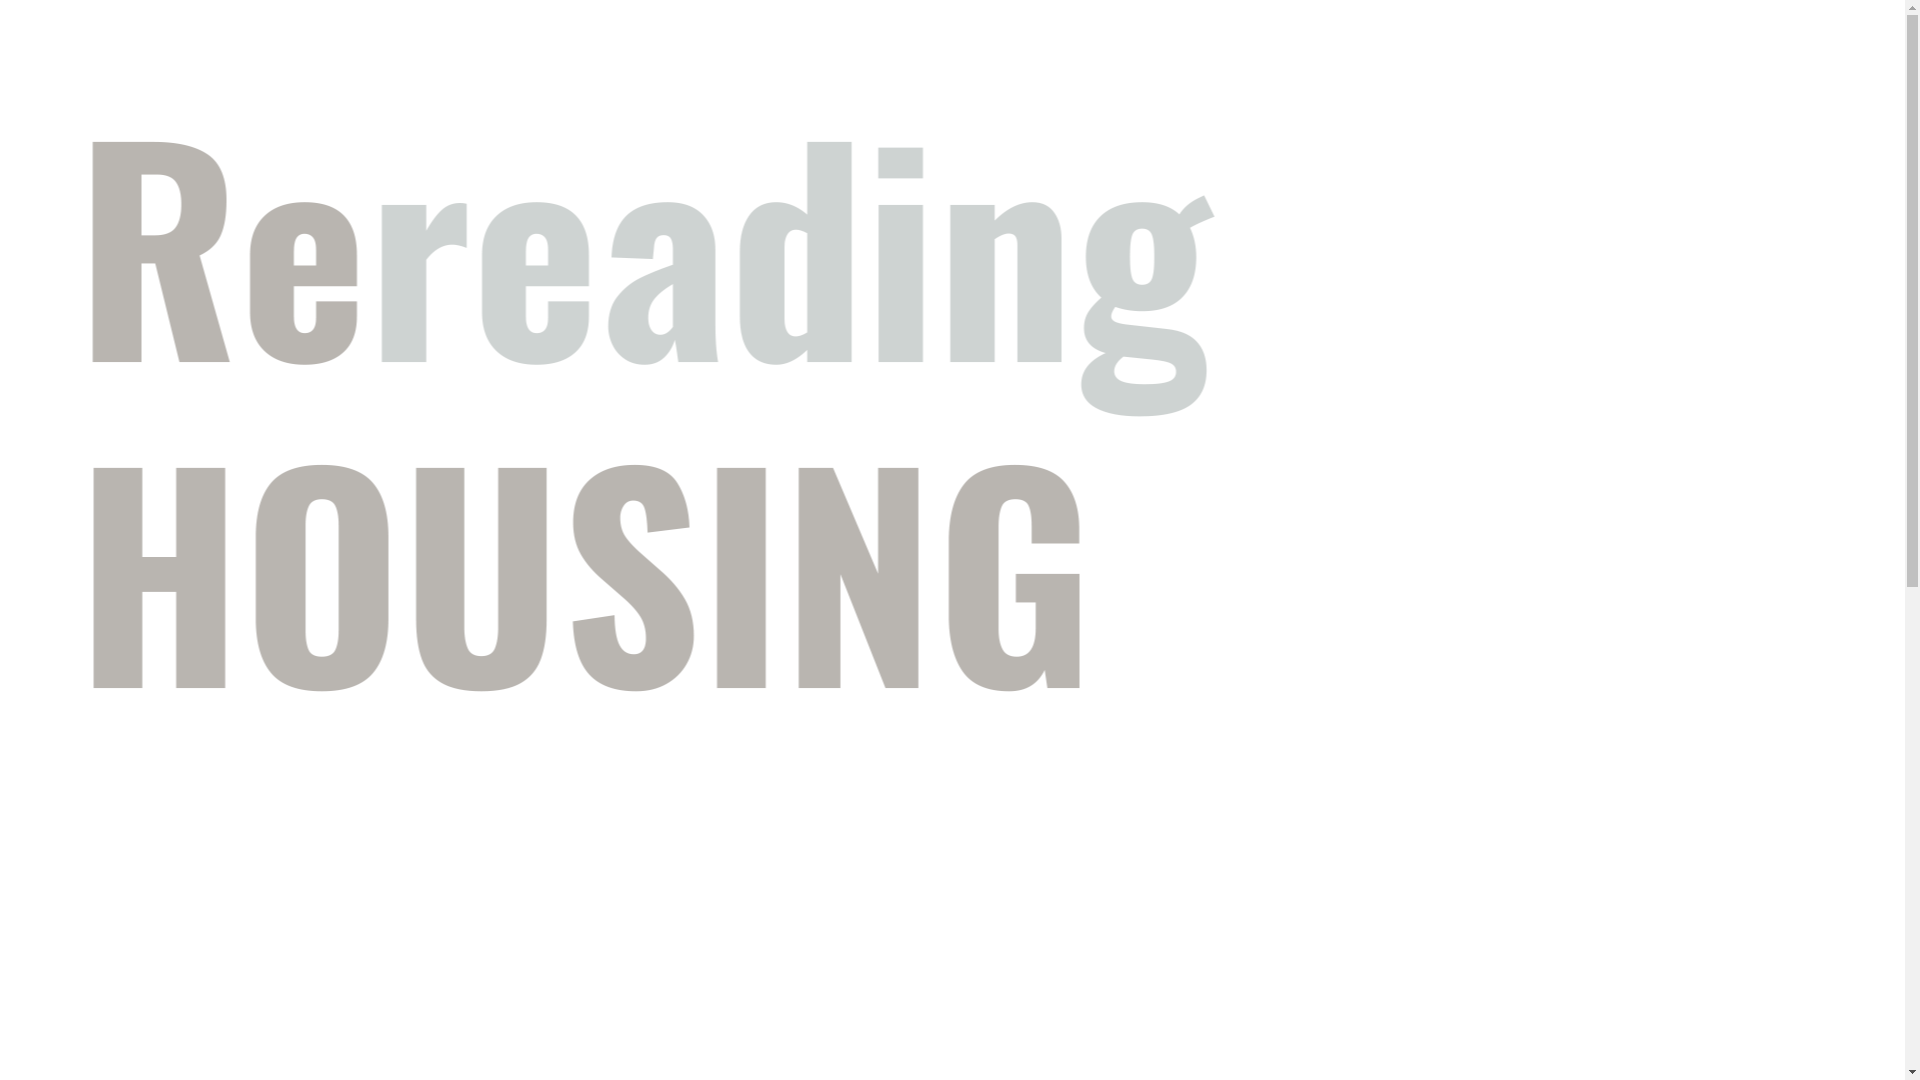 The height and width of the screenshot is (1080, 1920). What do you see at coordinates (1162, 58) in the screenshot?
I see `Projects` at bounding box center [1162, 58].